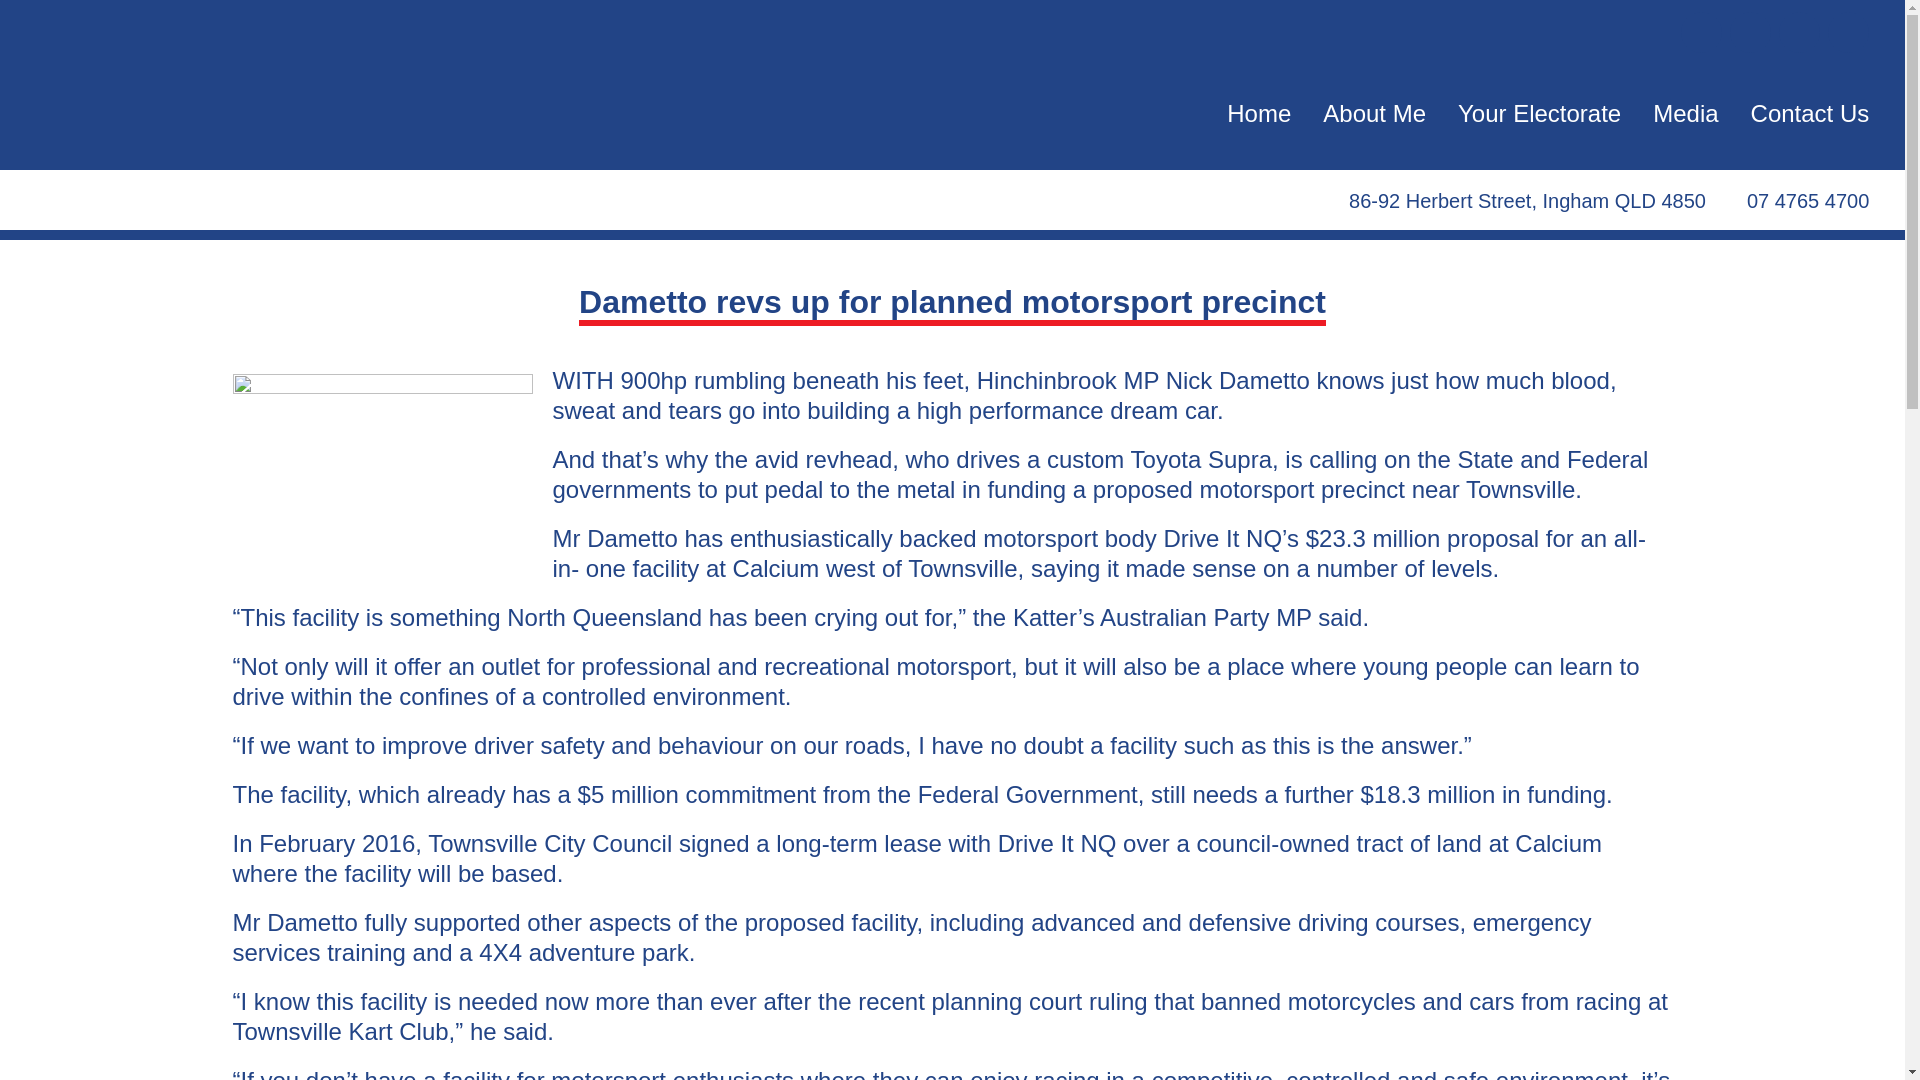 Image resolution: width=1920 pixels, height=1080 pixels. What do you see at coordinates (1508, 201) in the screenshot?
I see `86-92 Herbert Street, Ingham QLD 4850` at bounding box center [1508, 201].